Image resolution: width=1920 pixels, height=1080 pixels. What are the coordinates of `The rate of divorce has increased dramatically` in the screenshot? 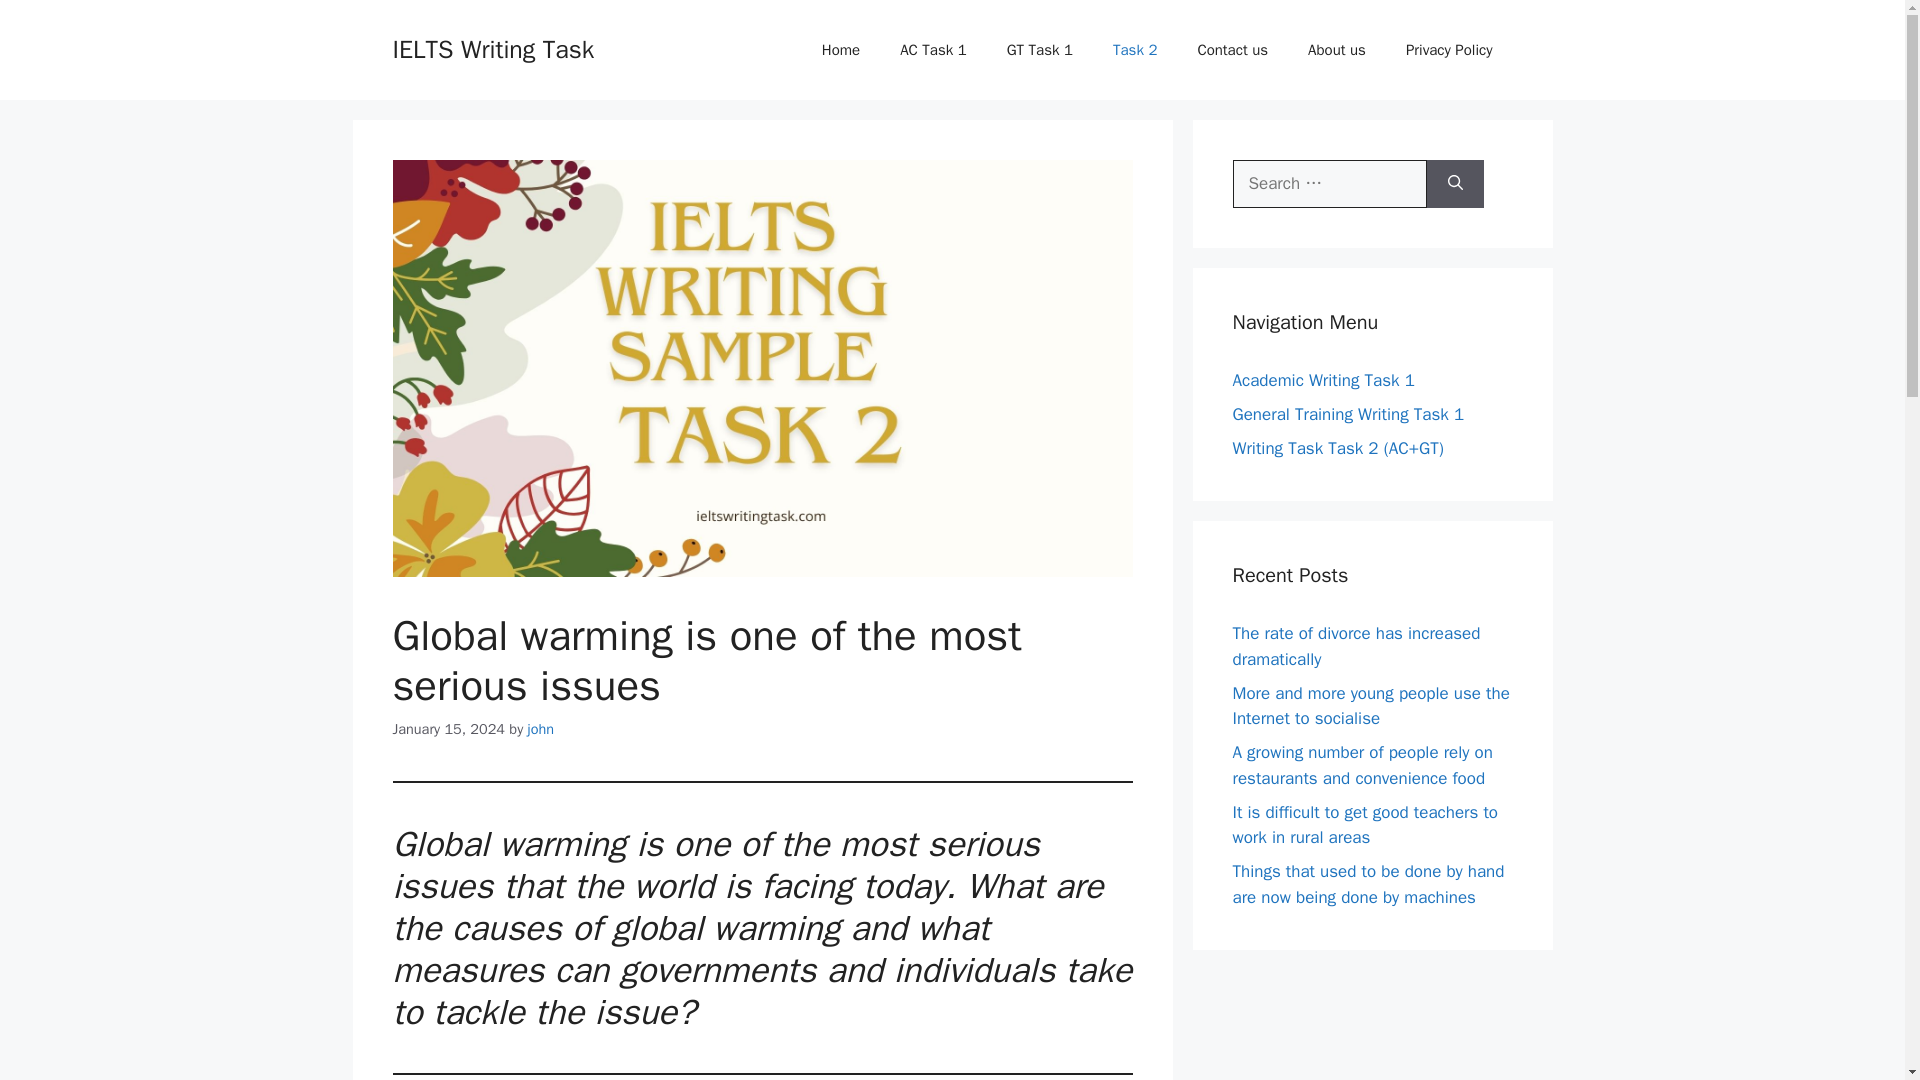 It's located at (1356, 646).